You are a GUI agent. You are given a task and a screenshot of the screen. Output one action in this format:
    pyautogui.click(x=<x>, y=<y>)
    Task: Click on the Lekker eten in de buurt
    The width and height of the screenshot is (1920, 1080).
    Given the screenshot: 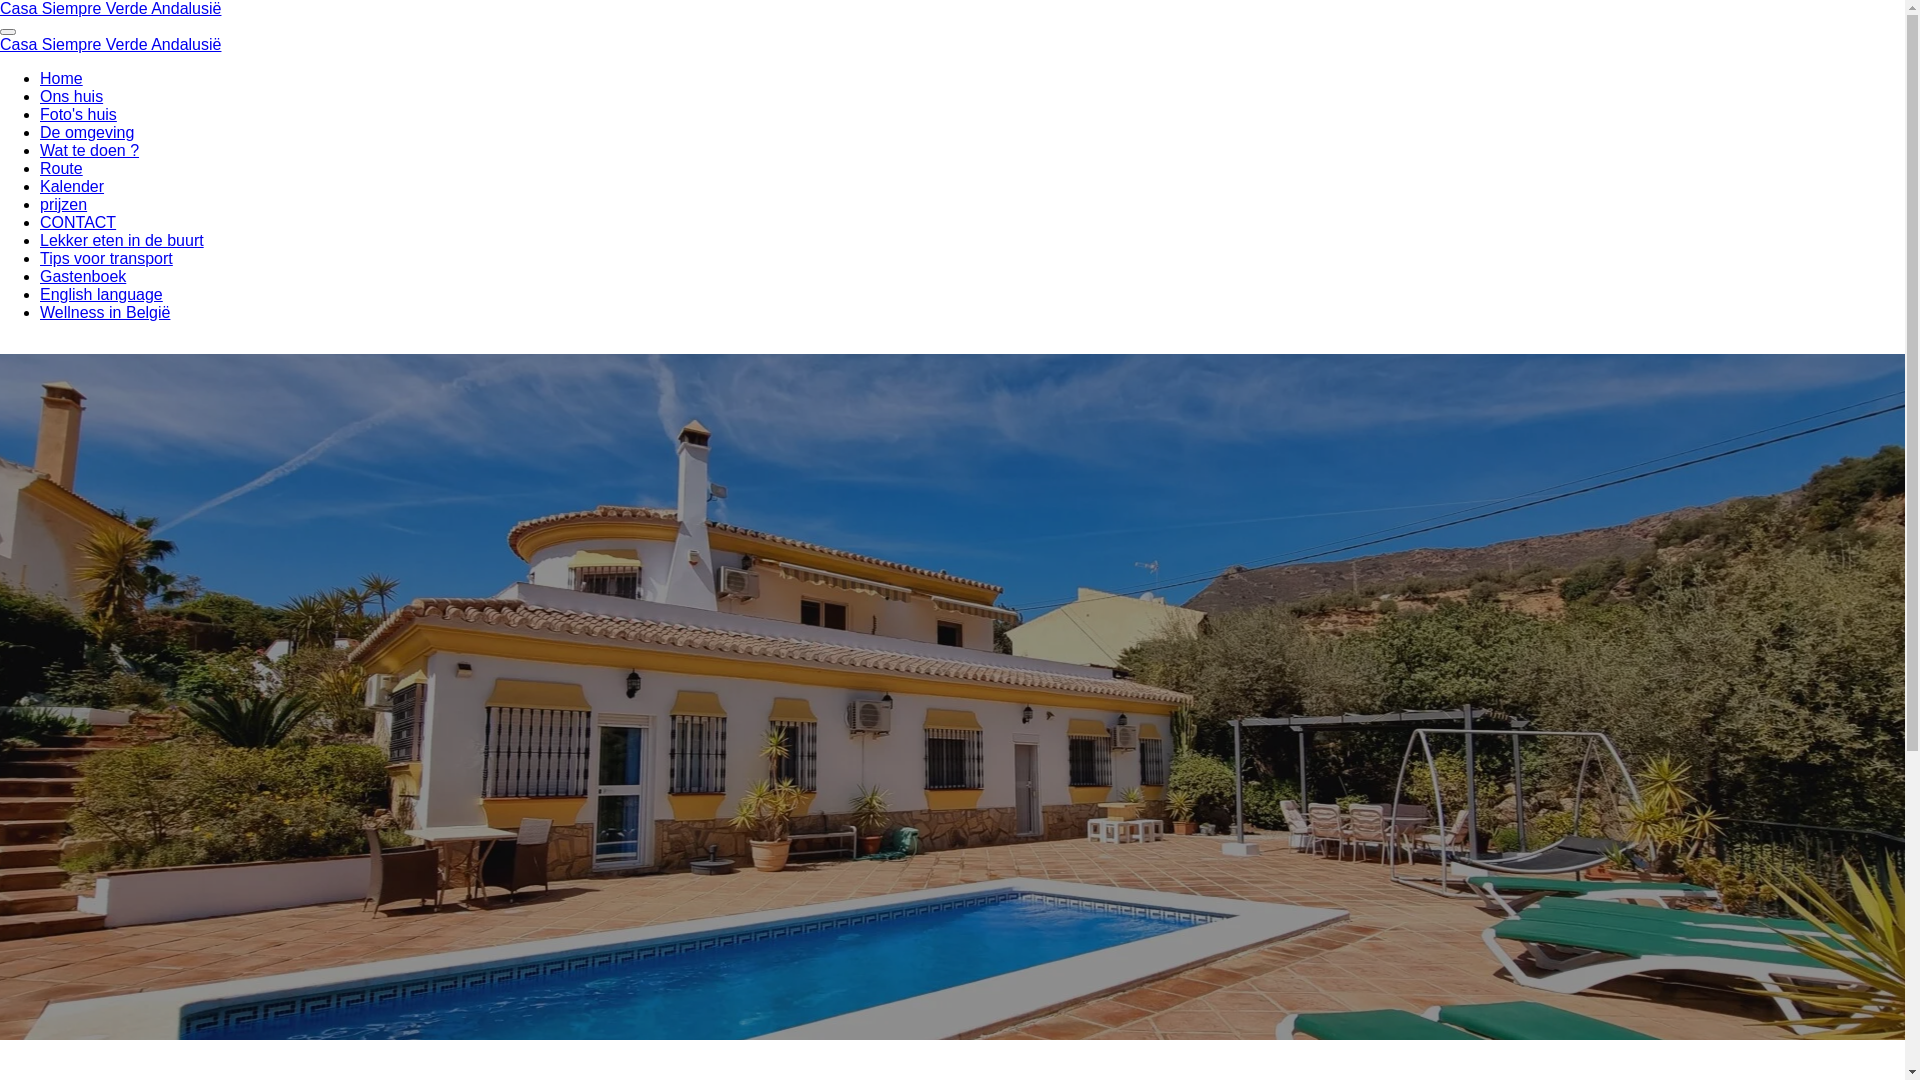 What is the action you would take?
    pyautogui.click(x=122, y=240)
    